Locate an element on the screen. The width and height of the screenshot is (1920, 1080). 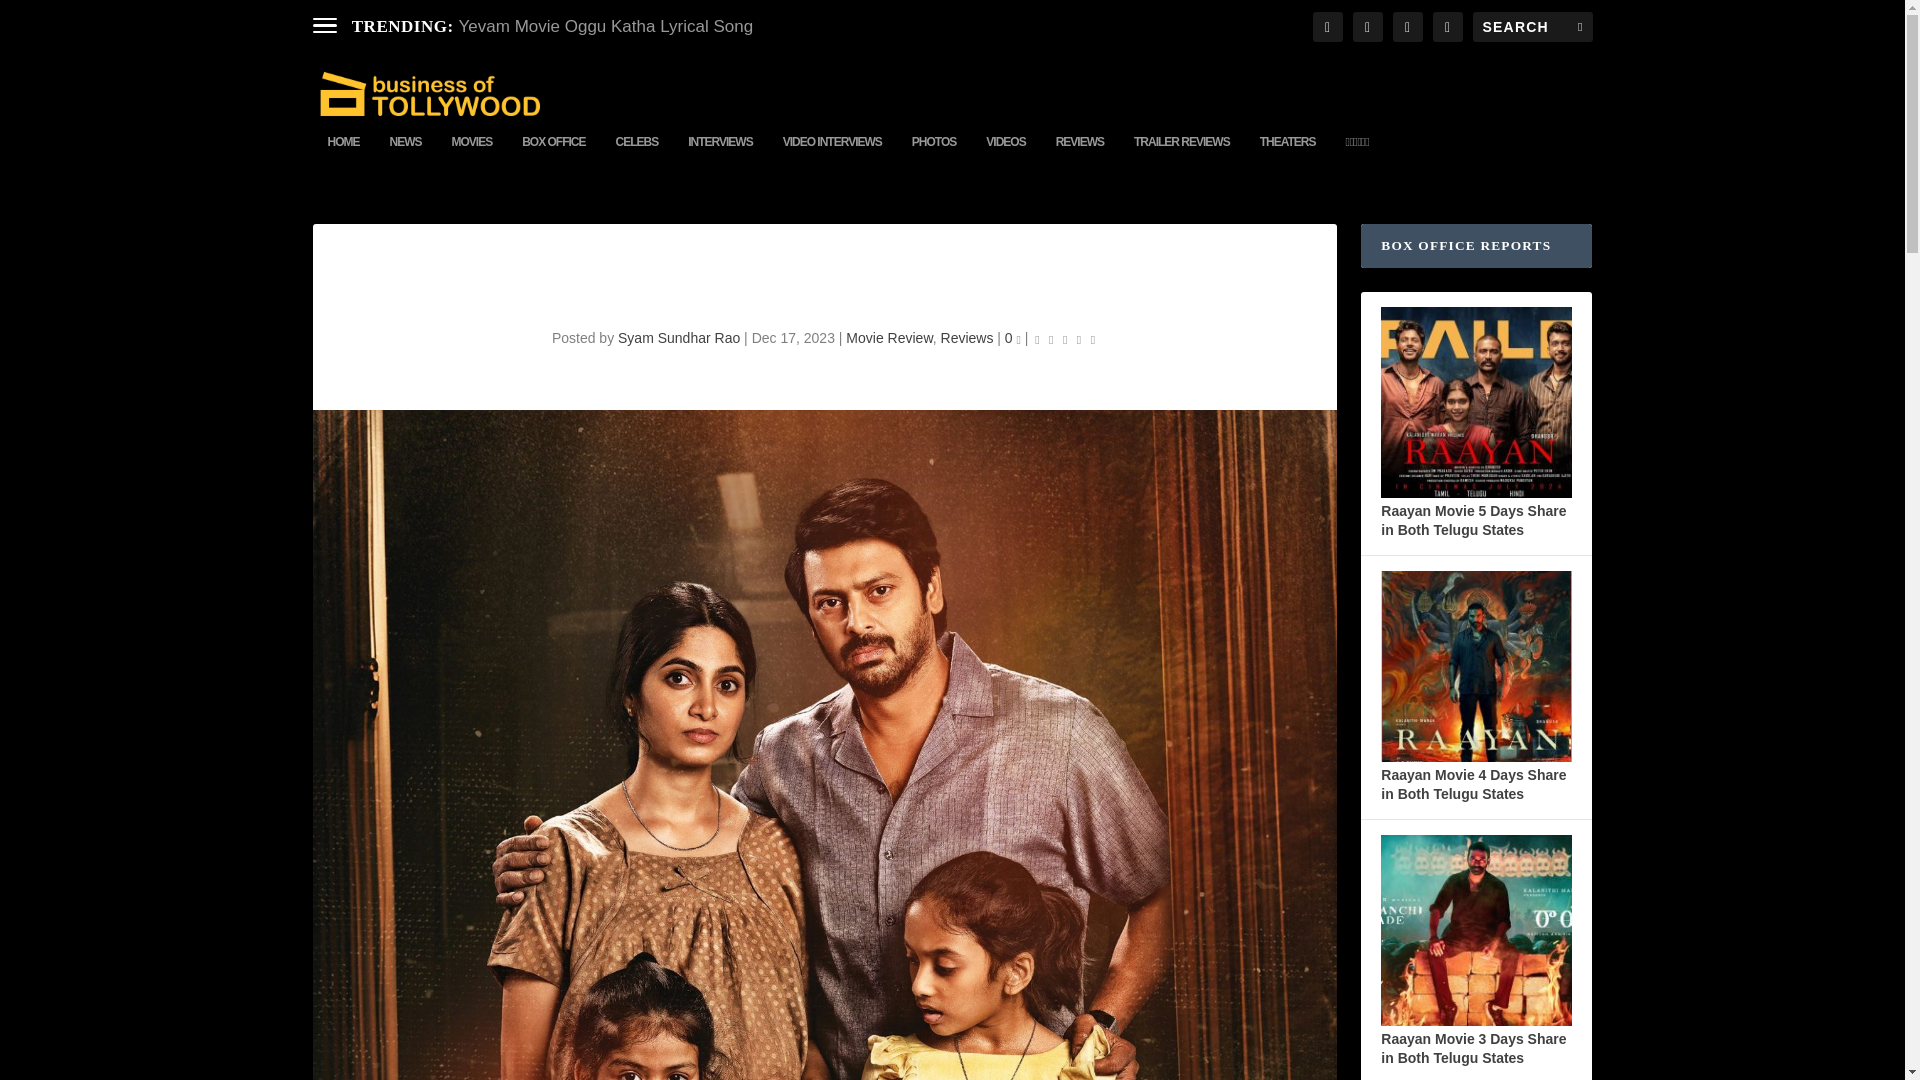
Yevam Movie Oggu Katha Lyrical Song is located at coordinates (606, 26).